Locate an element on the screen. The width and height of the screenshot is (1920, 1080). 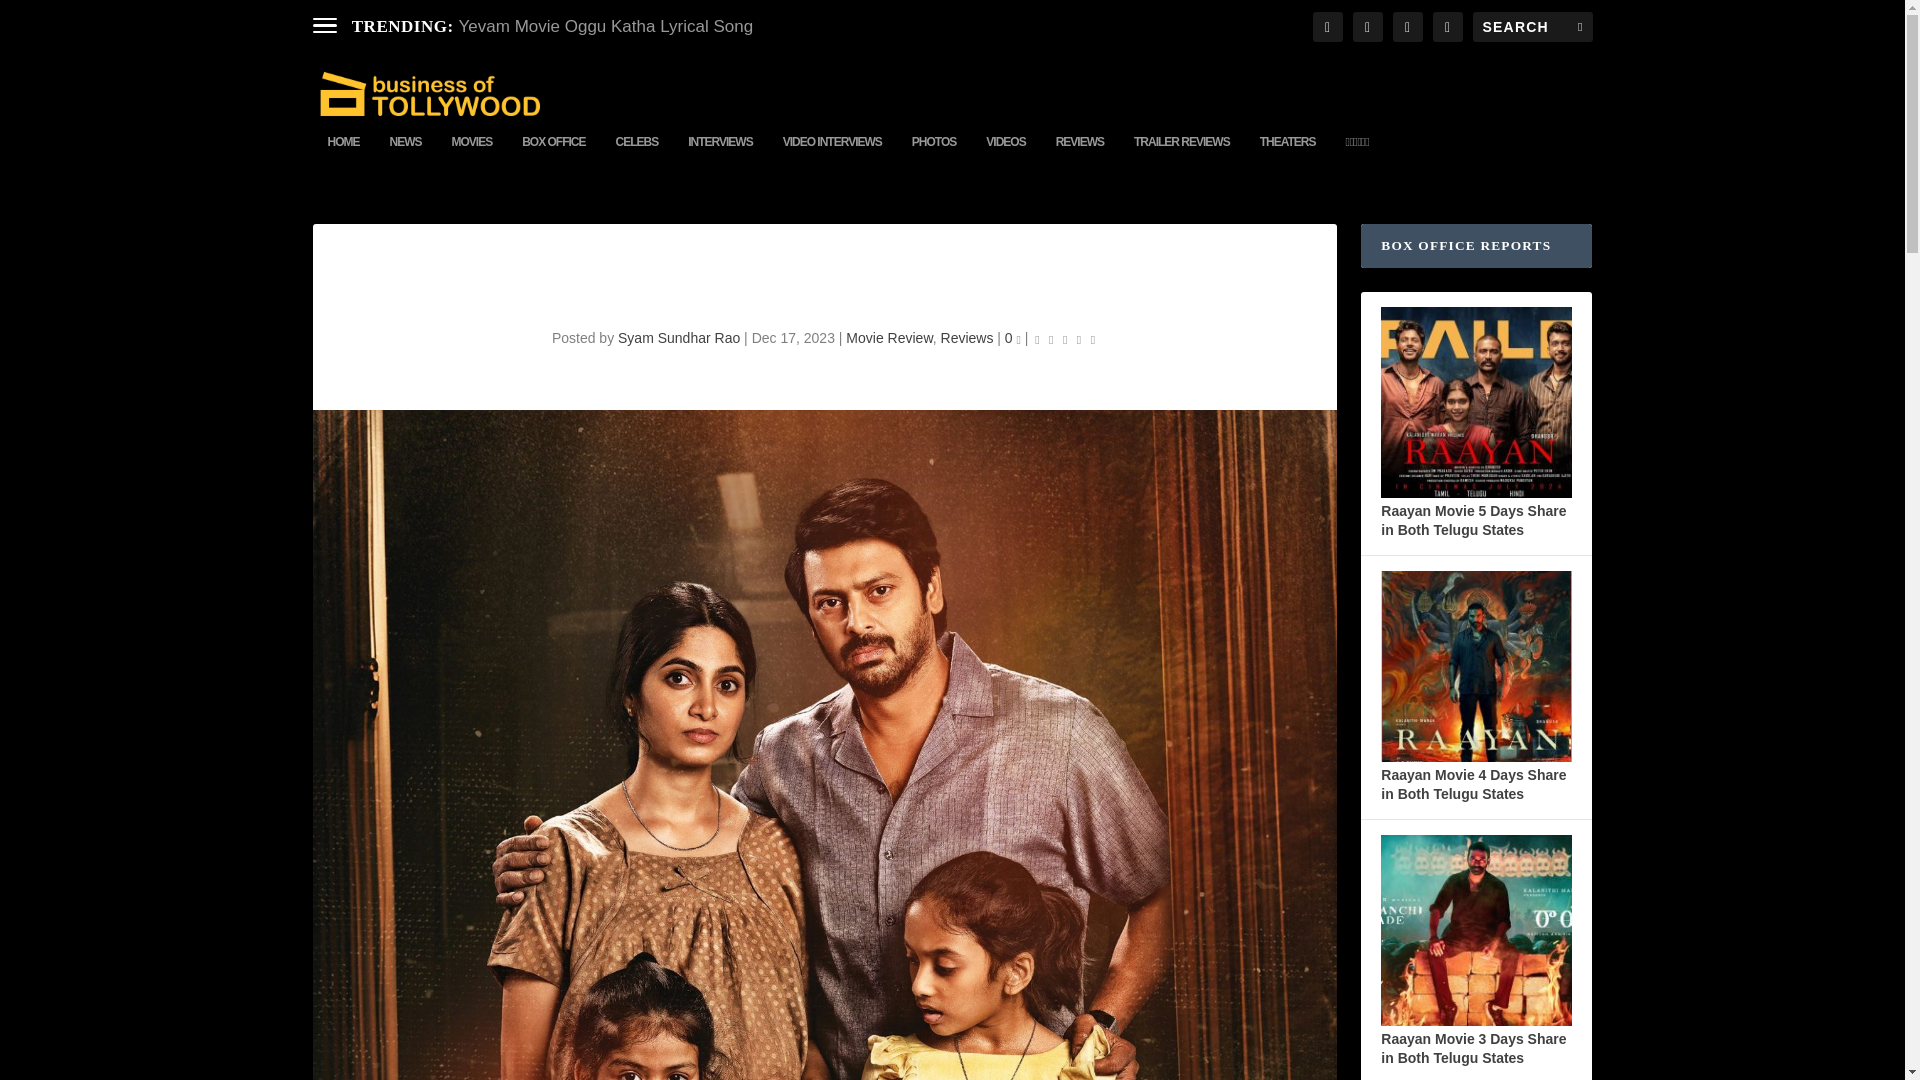
Yevam Movie Oggu Katha Lyrical Song is located at coordinates (606, 26).